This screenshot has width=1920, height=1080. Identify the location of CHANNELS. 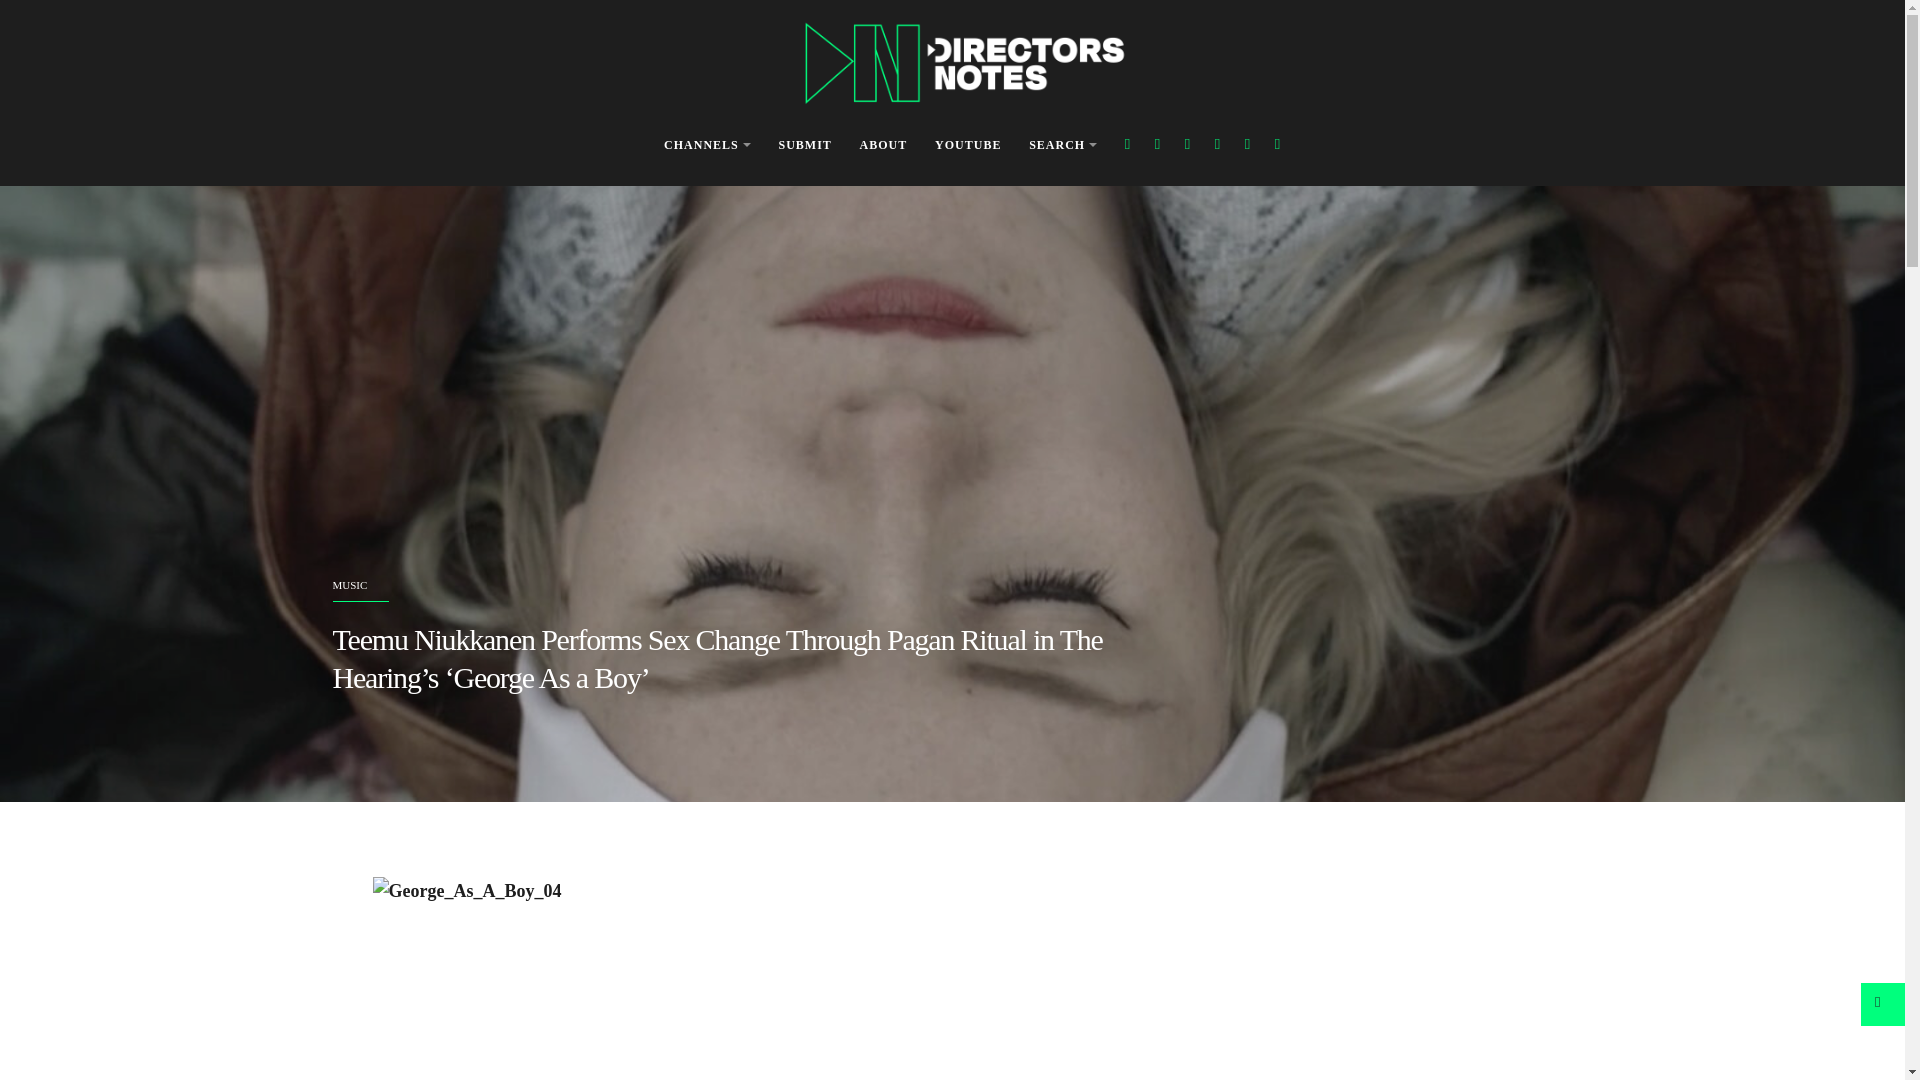
(707, 146).